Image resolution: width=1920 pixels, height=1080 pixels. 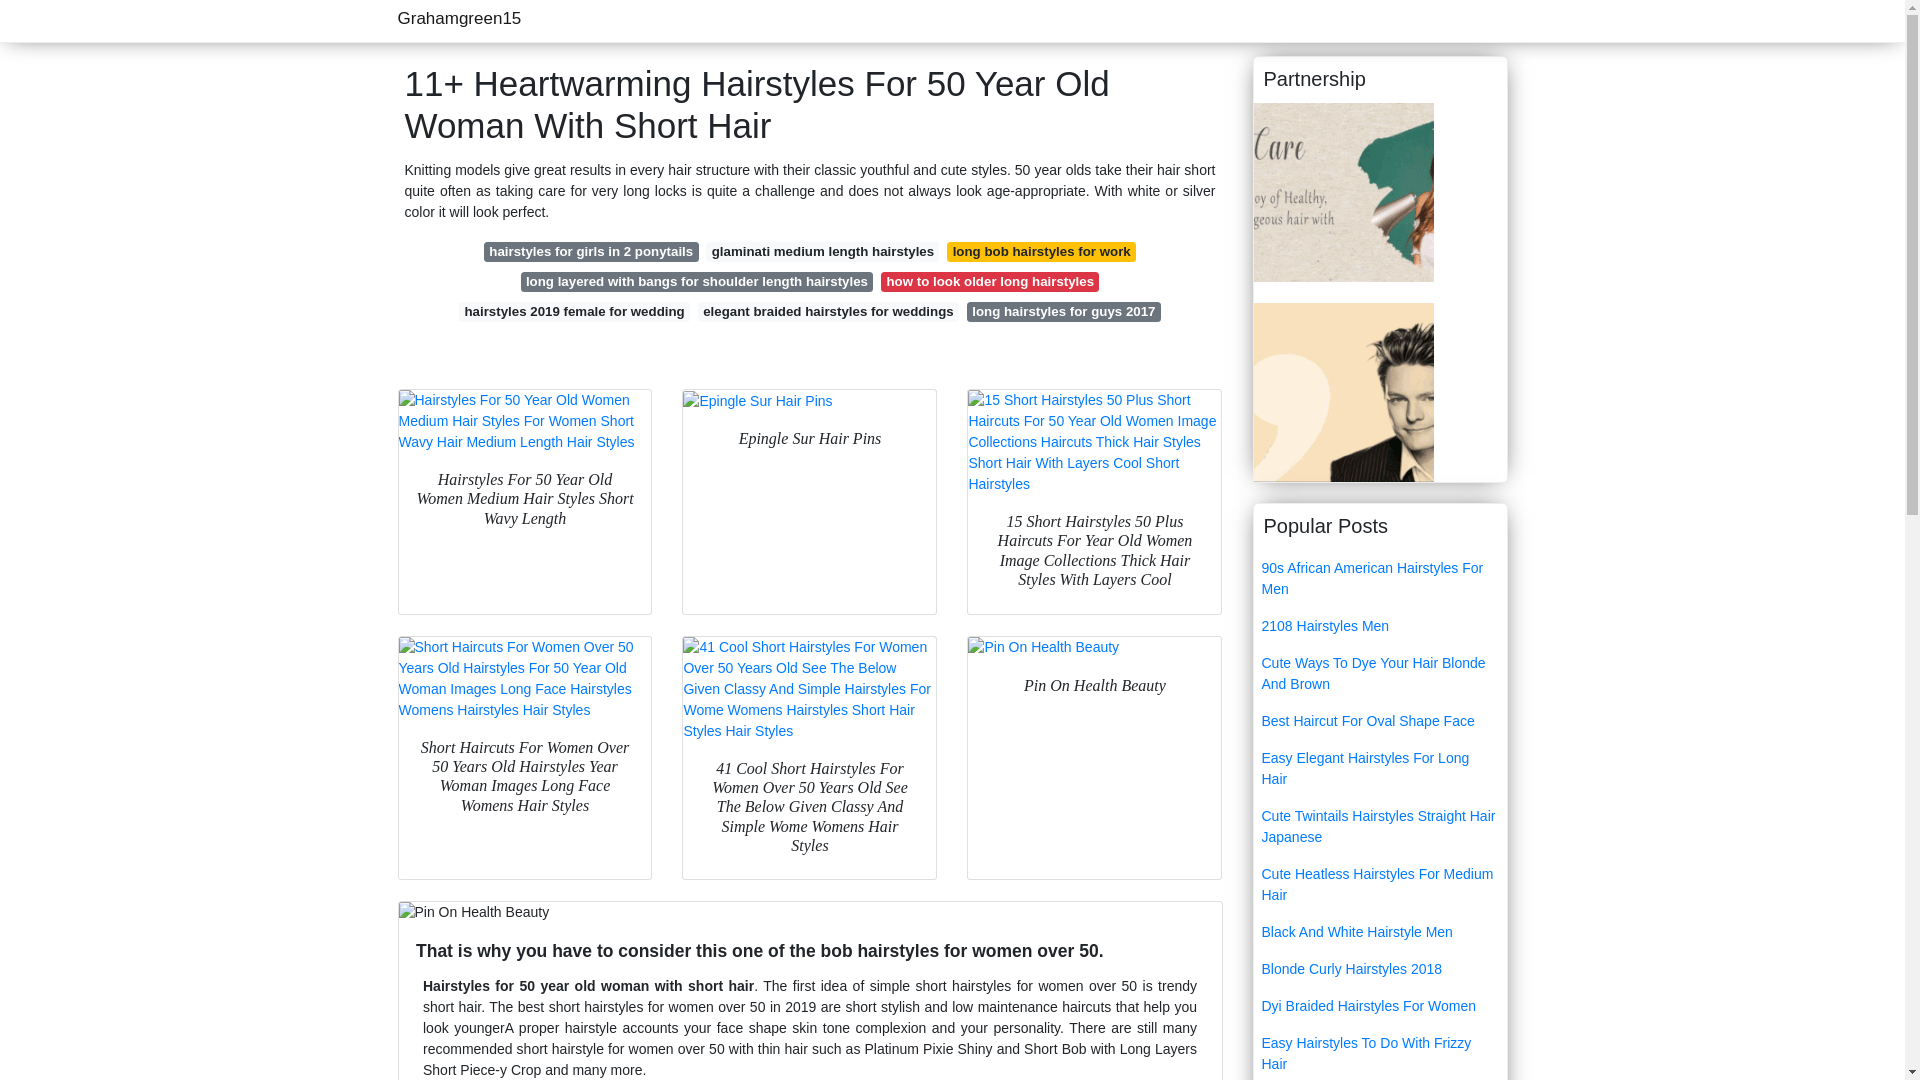 I want to click on how to look older long hairstyles, so click(x=990, y=282).